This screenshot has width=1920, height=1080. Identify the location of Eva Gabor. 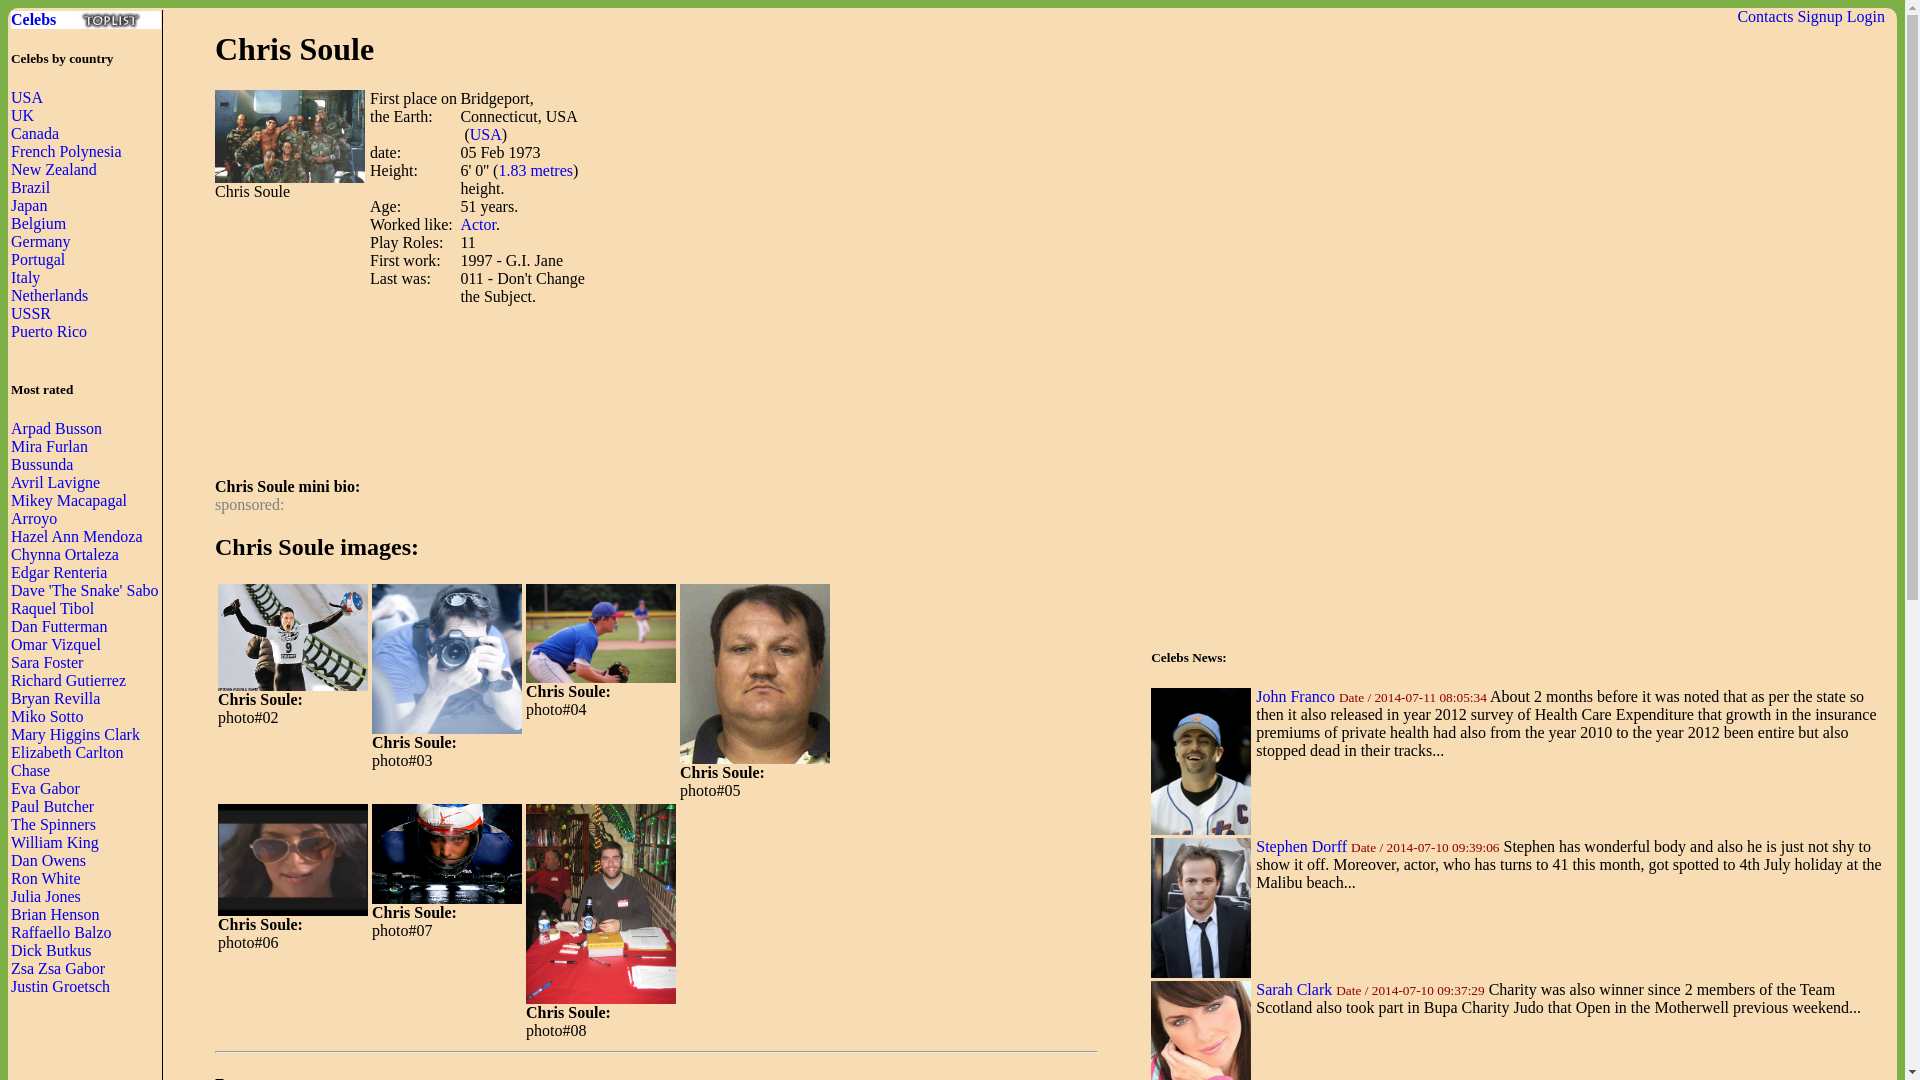
(46, 788).